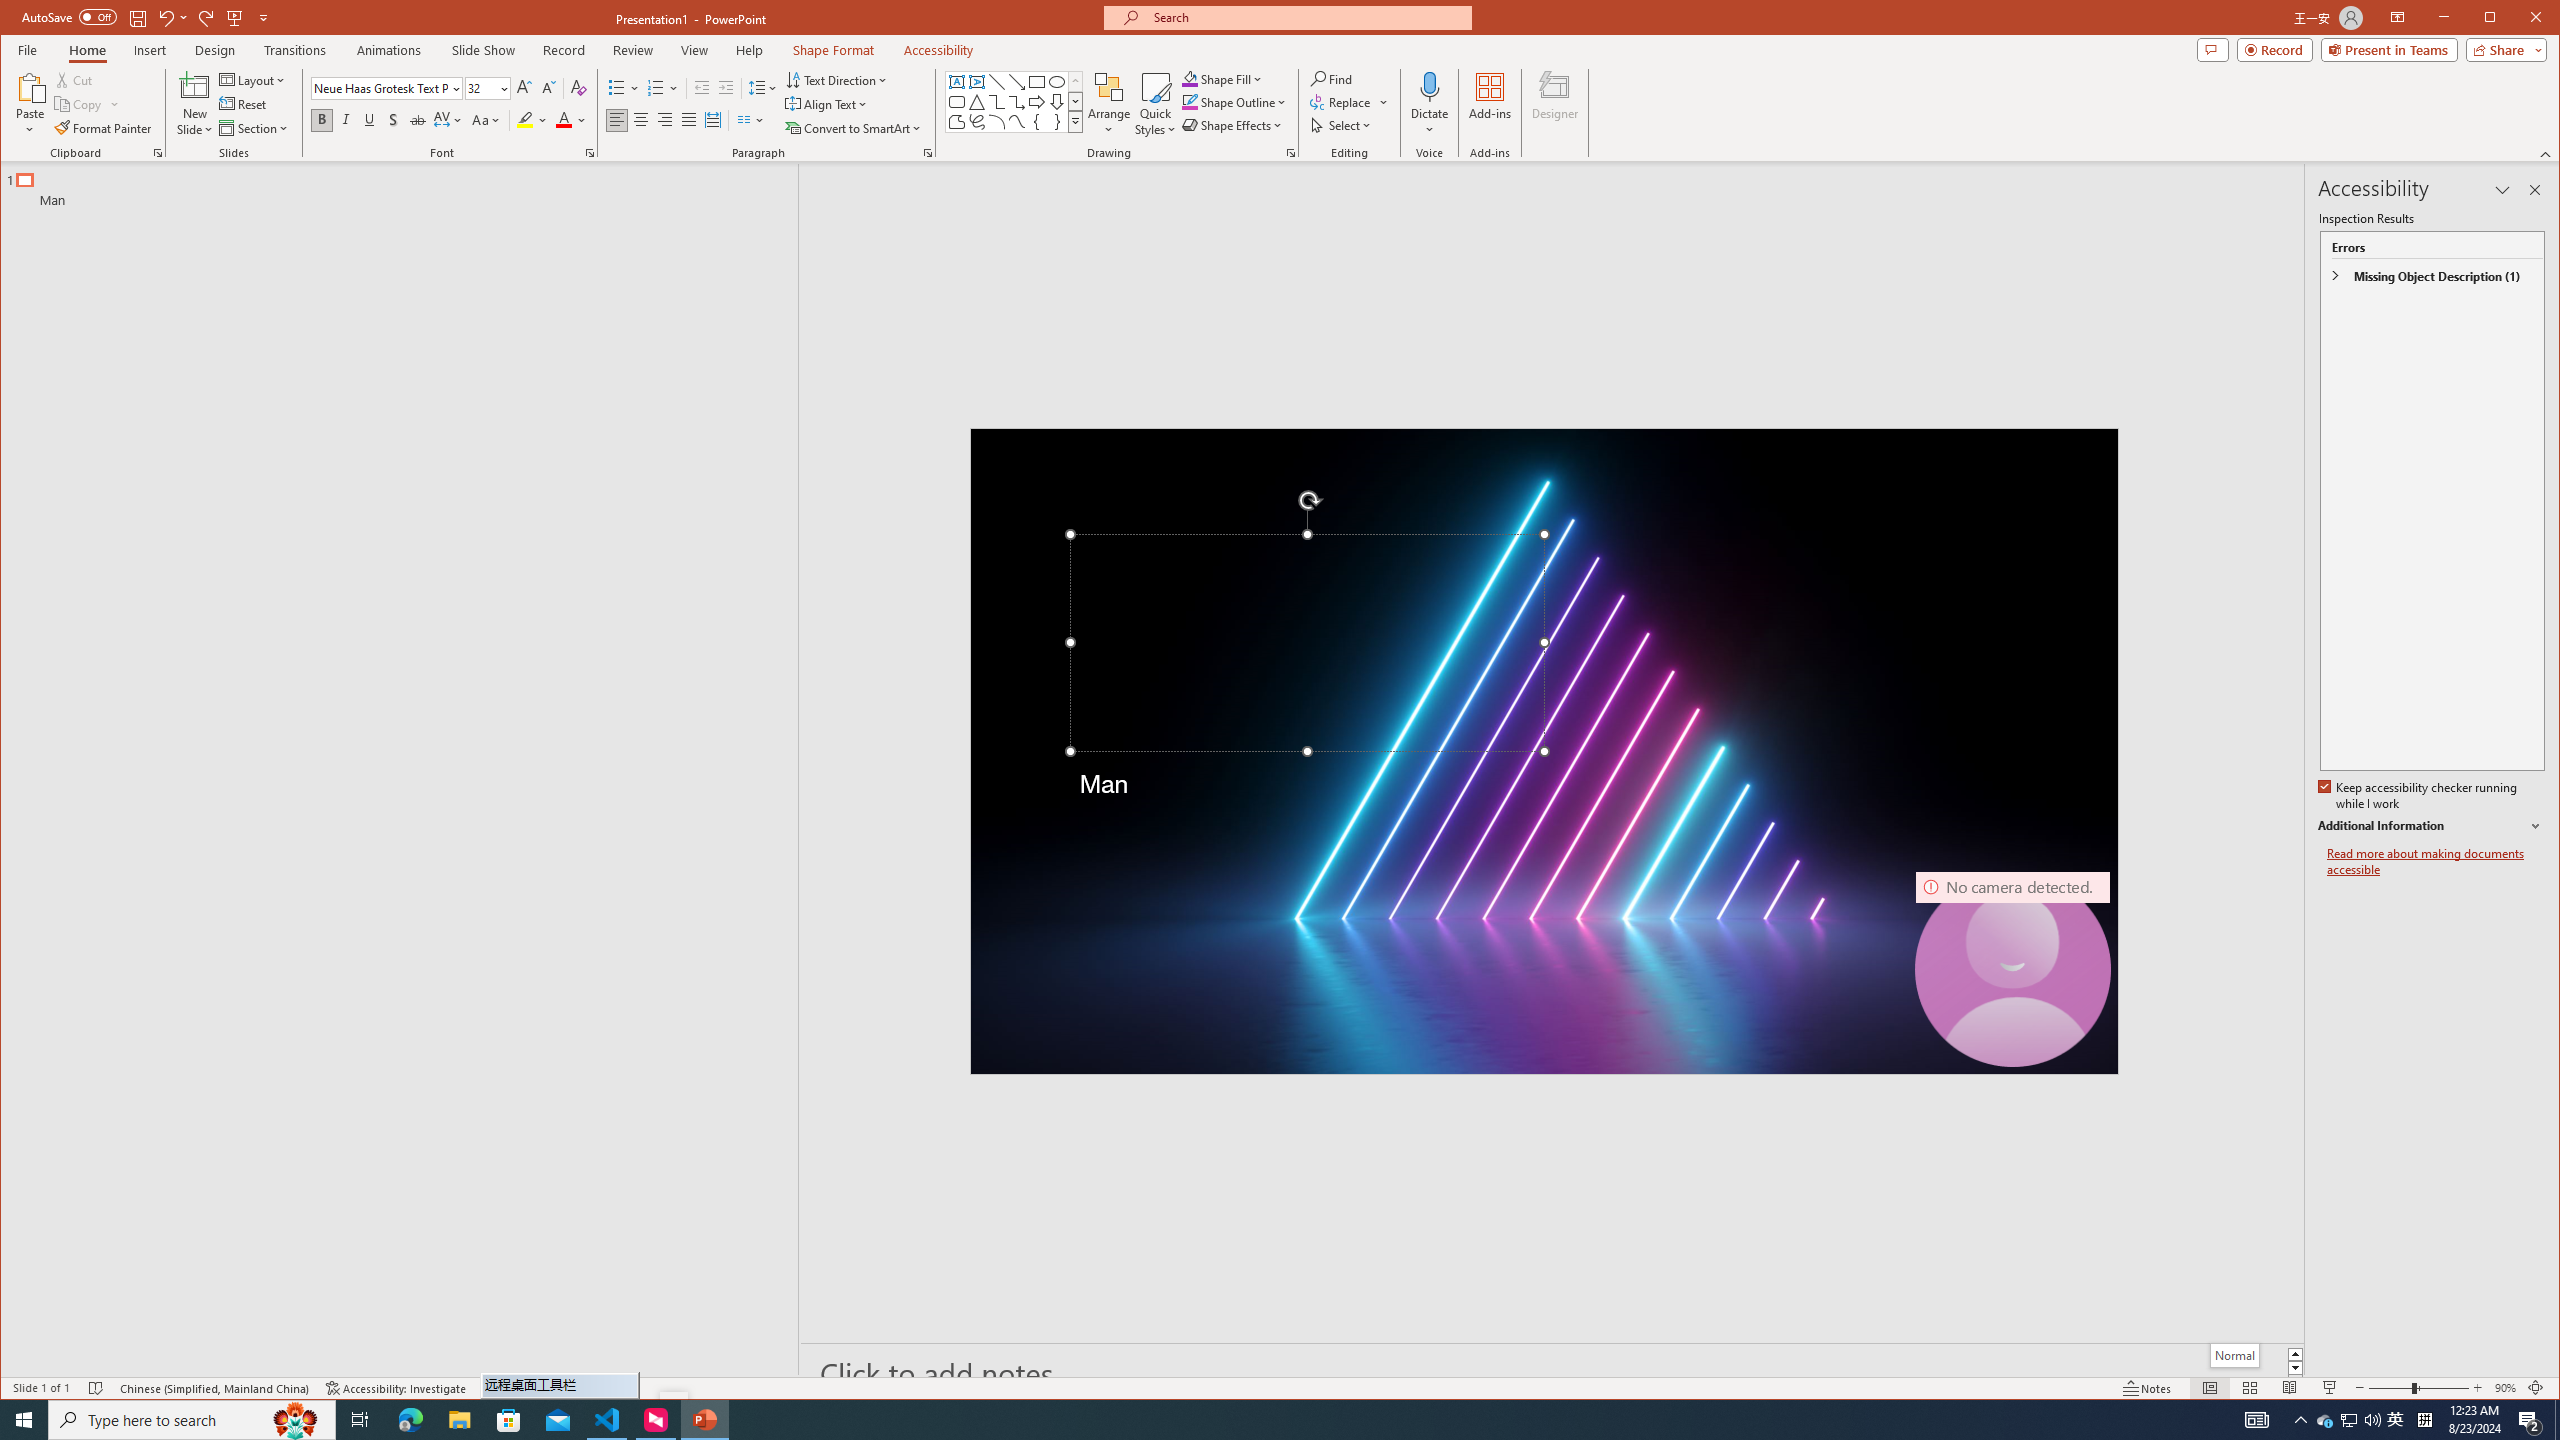  I want to click on Microsoft Edge, so click(410, 1420).